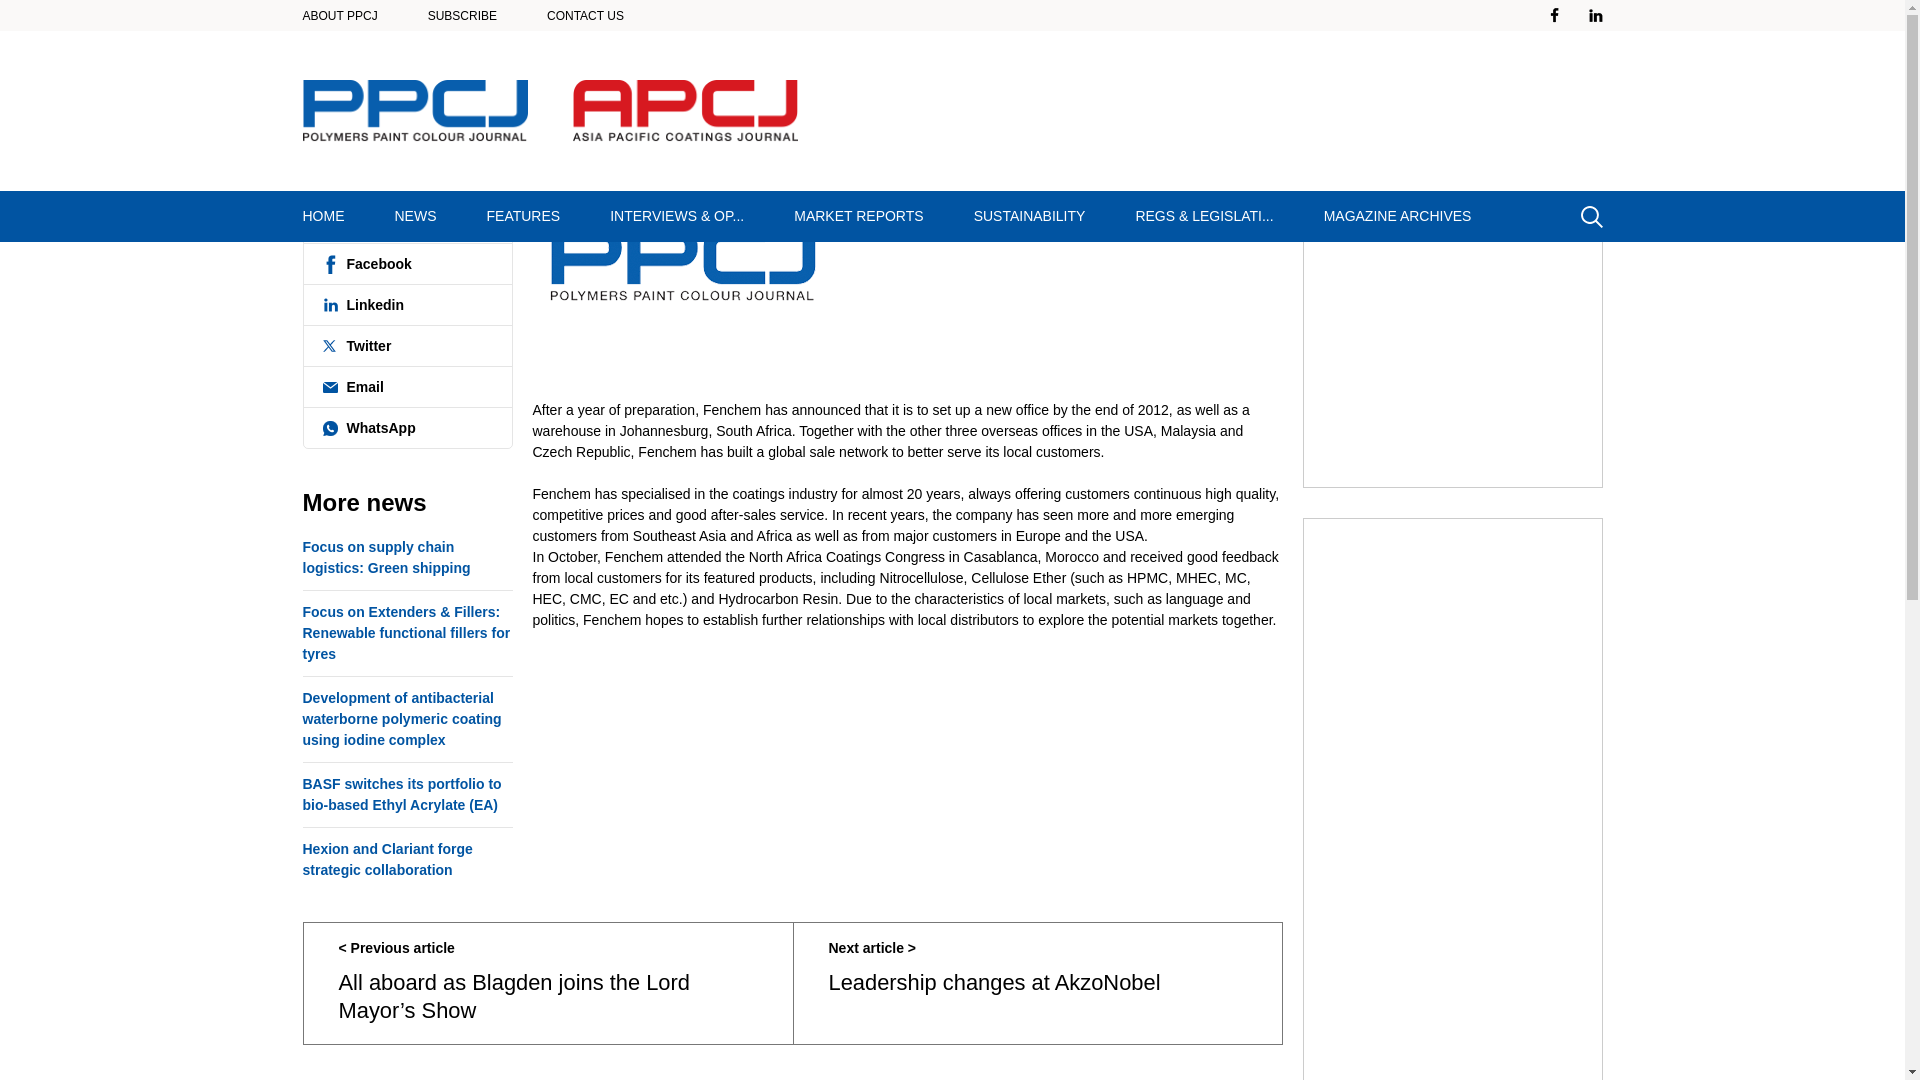 The height and width of the screenshot is (1080, 1920). What do you see at coordinates (406, 264) in the screenshot?
I see `Facebook` at bounding box center [406, 264].